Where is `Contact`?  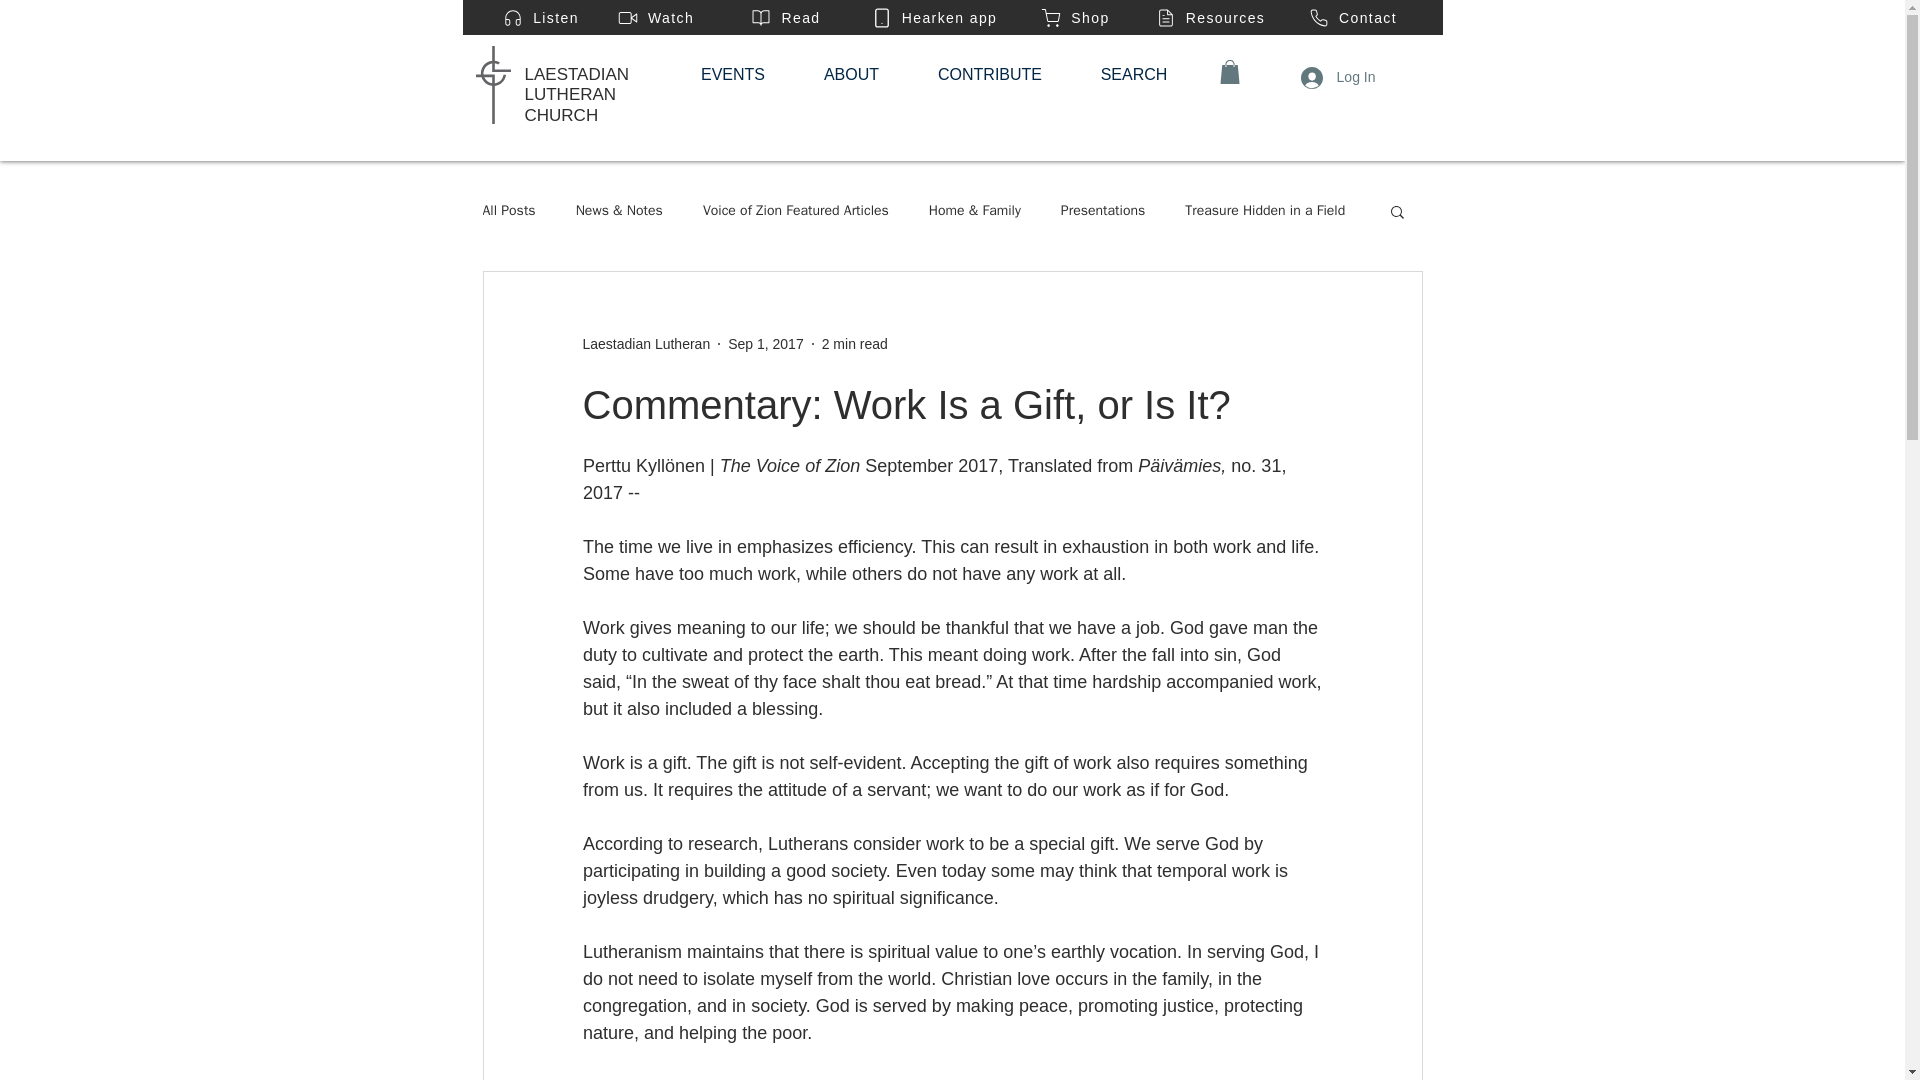 Contact is located at coordinates (1352, 17).